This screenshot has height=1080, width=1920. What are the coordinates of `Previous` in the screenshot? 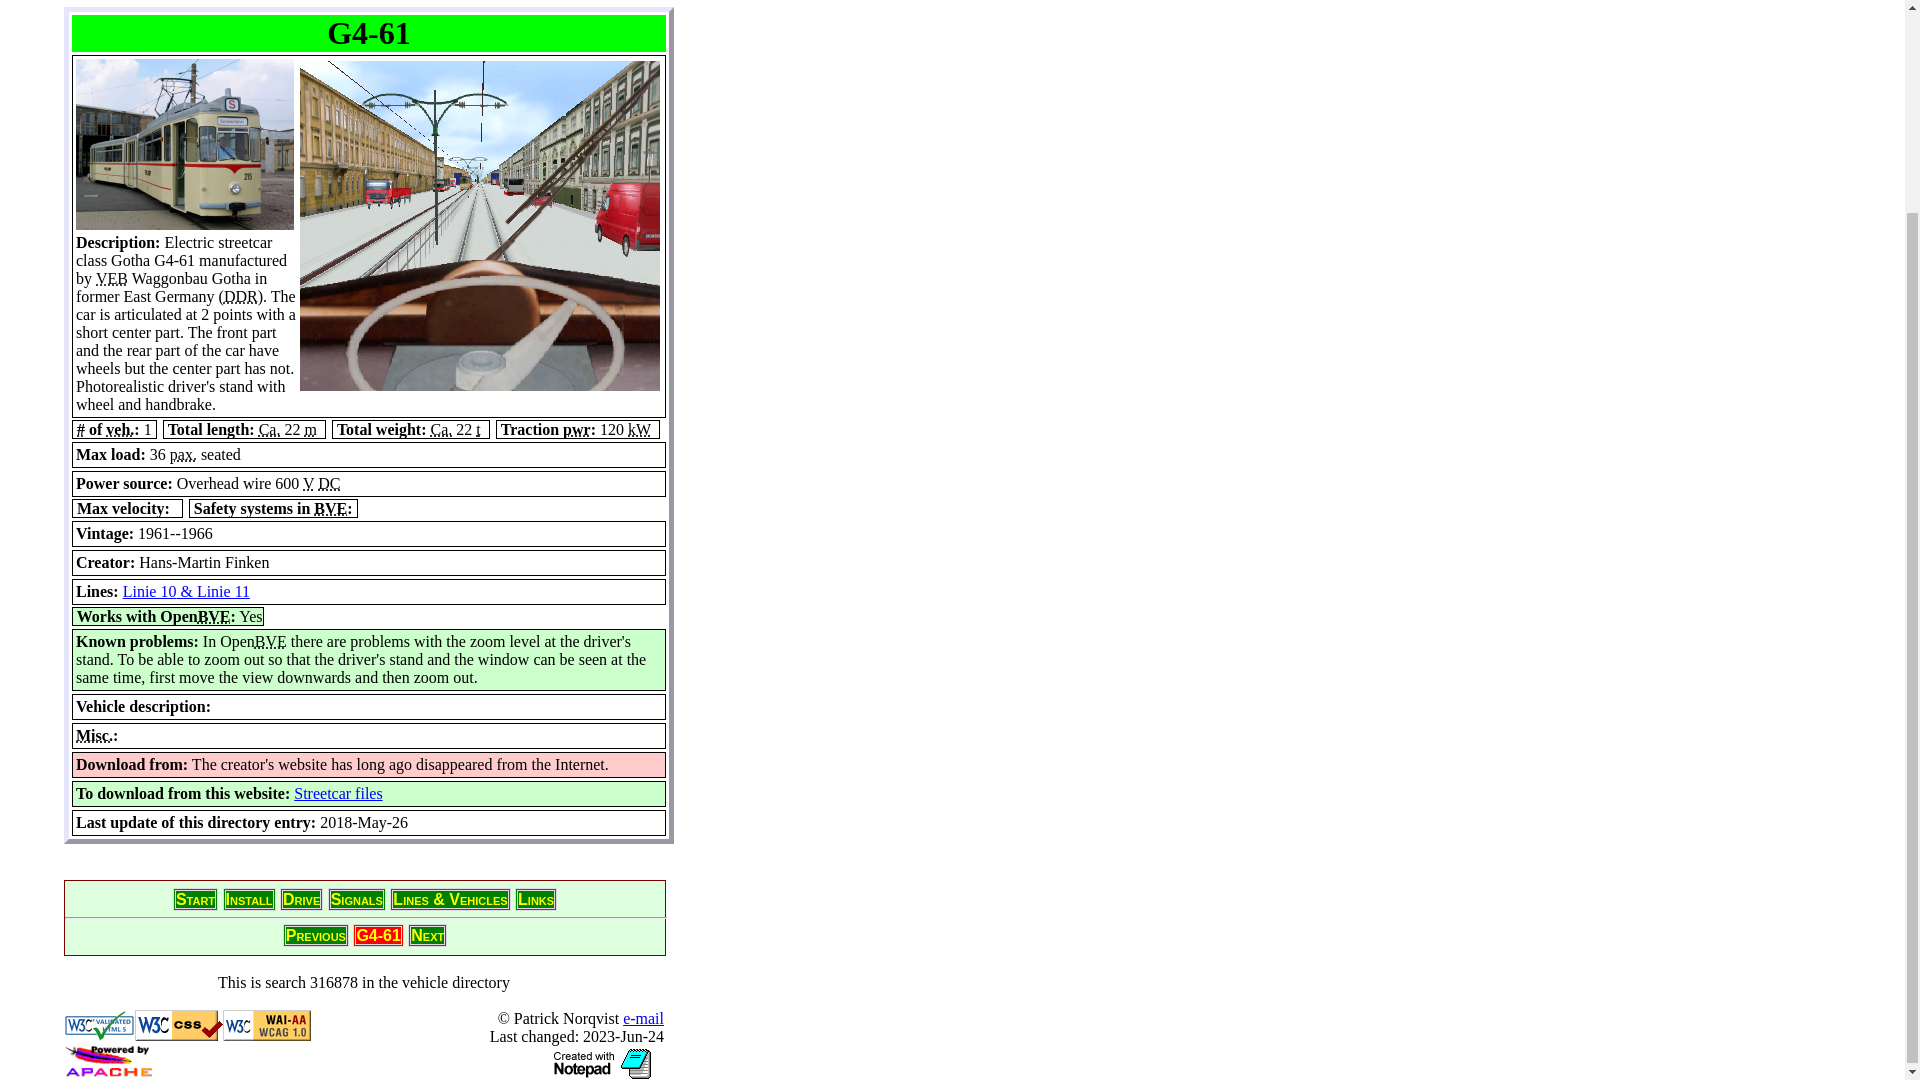 It's located at (316, 936).